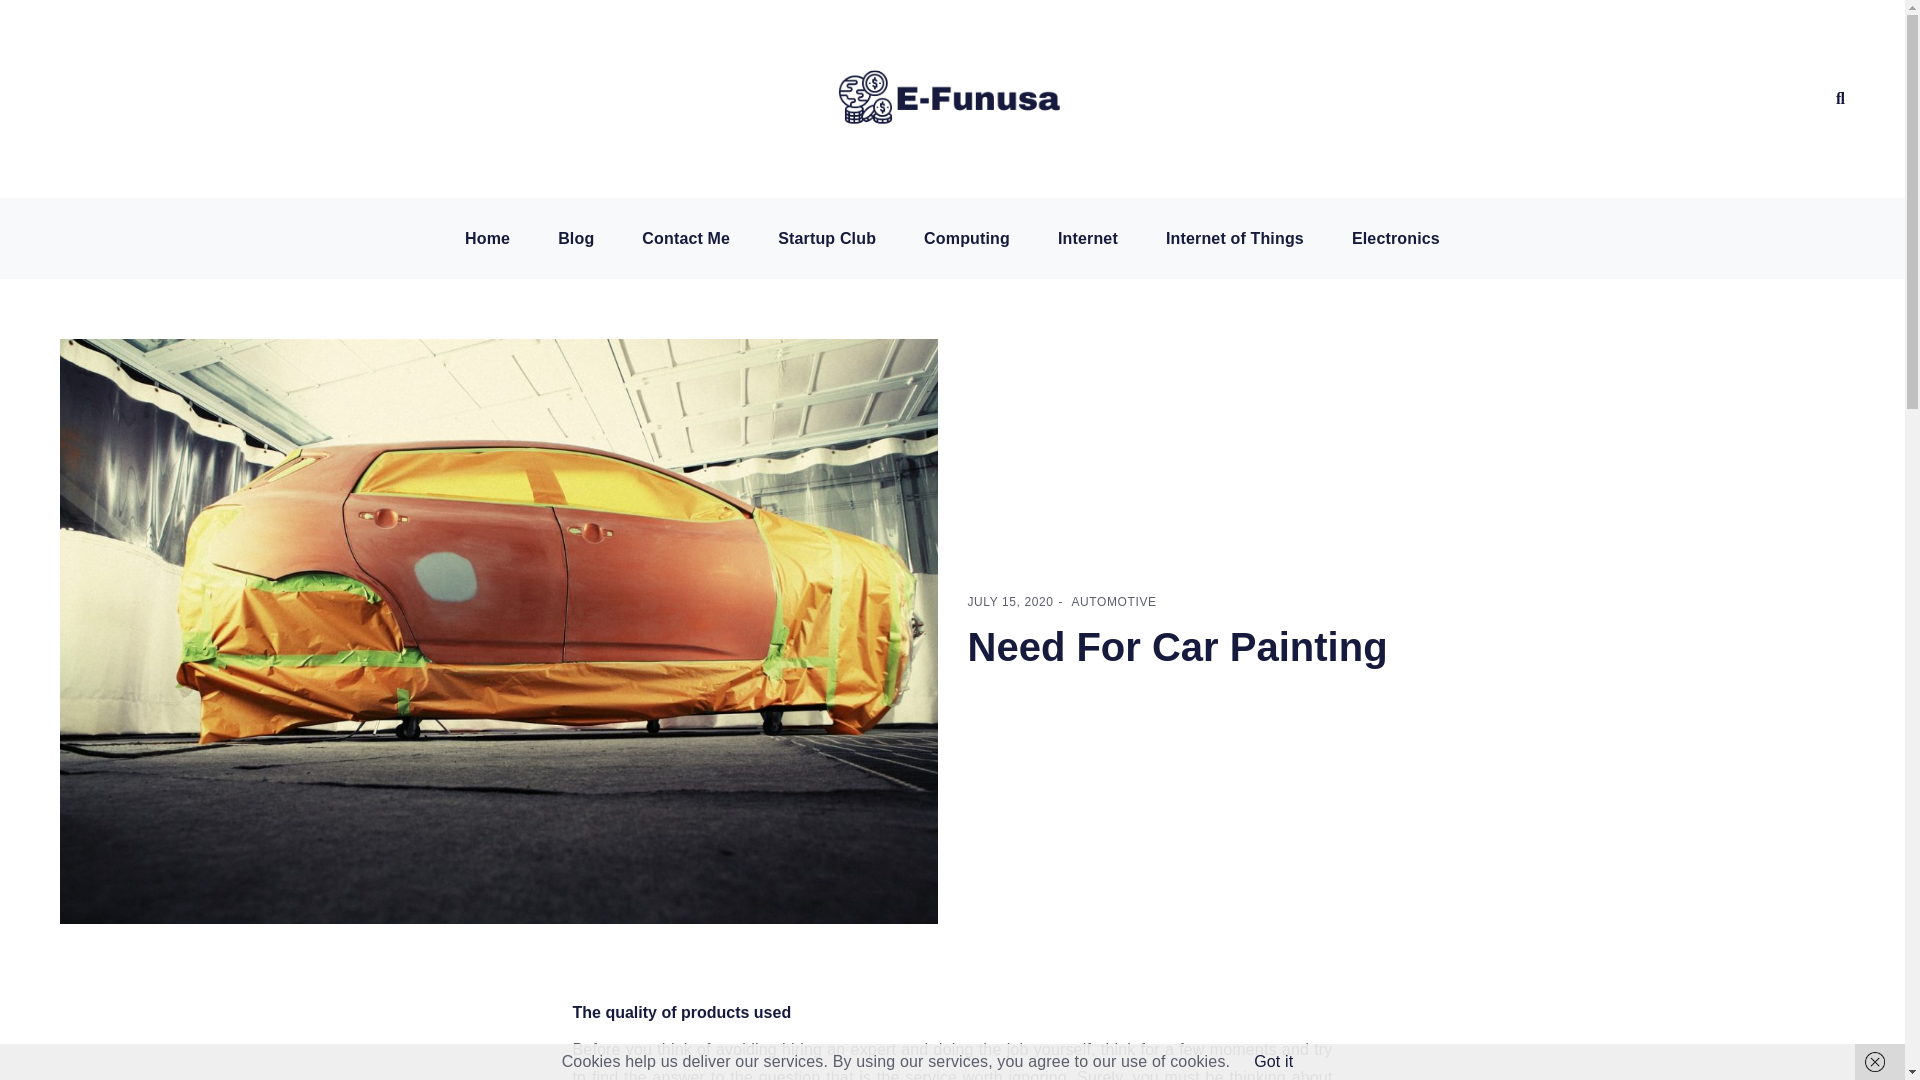 The width and height of the screenshot is (1920, 1080). Describe the element at coordinates (1178, 646) in the screenshot. I see `Need For Car Painting` at that location.